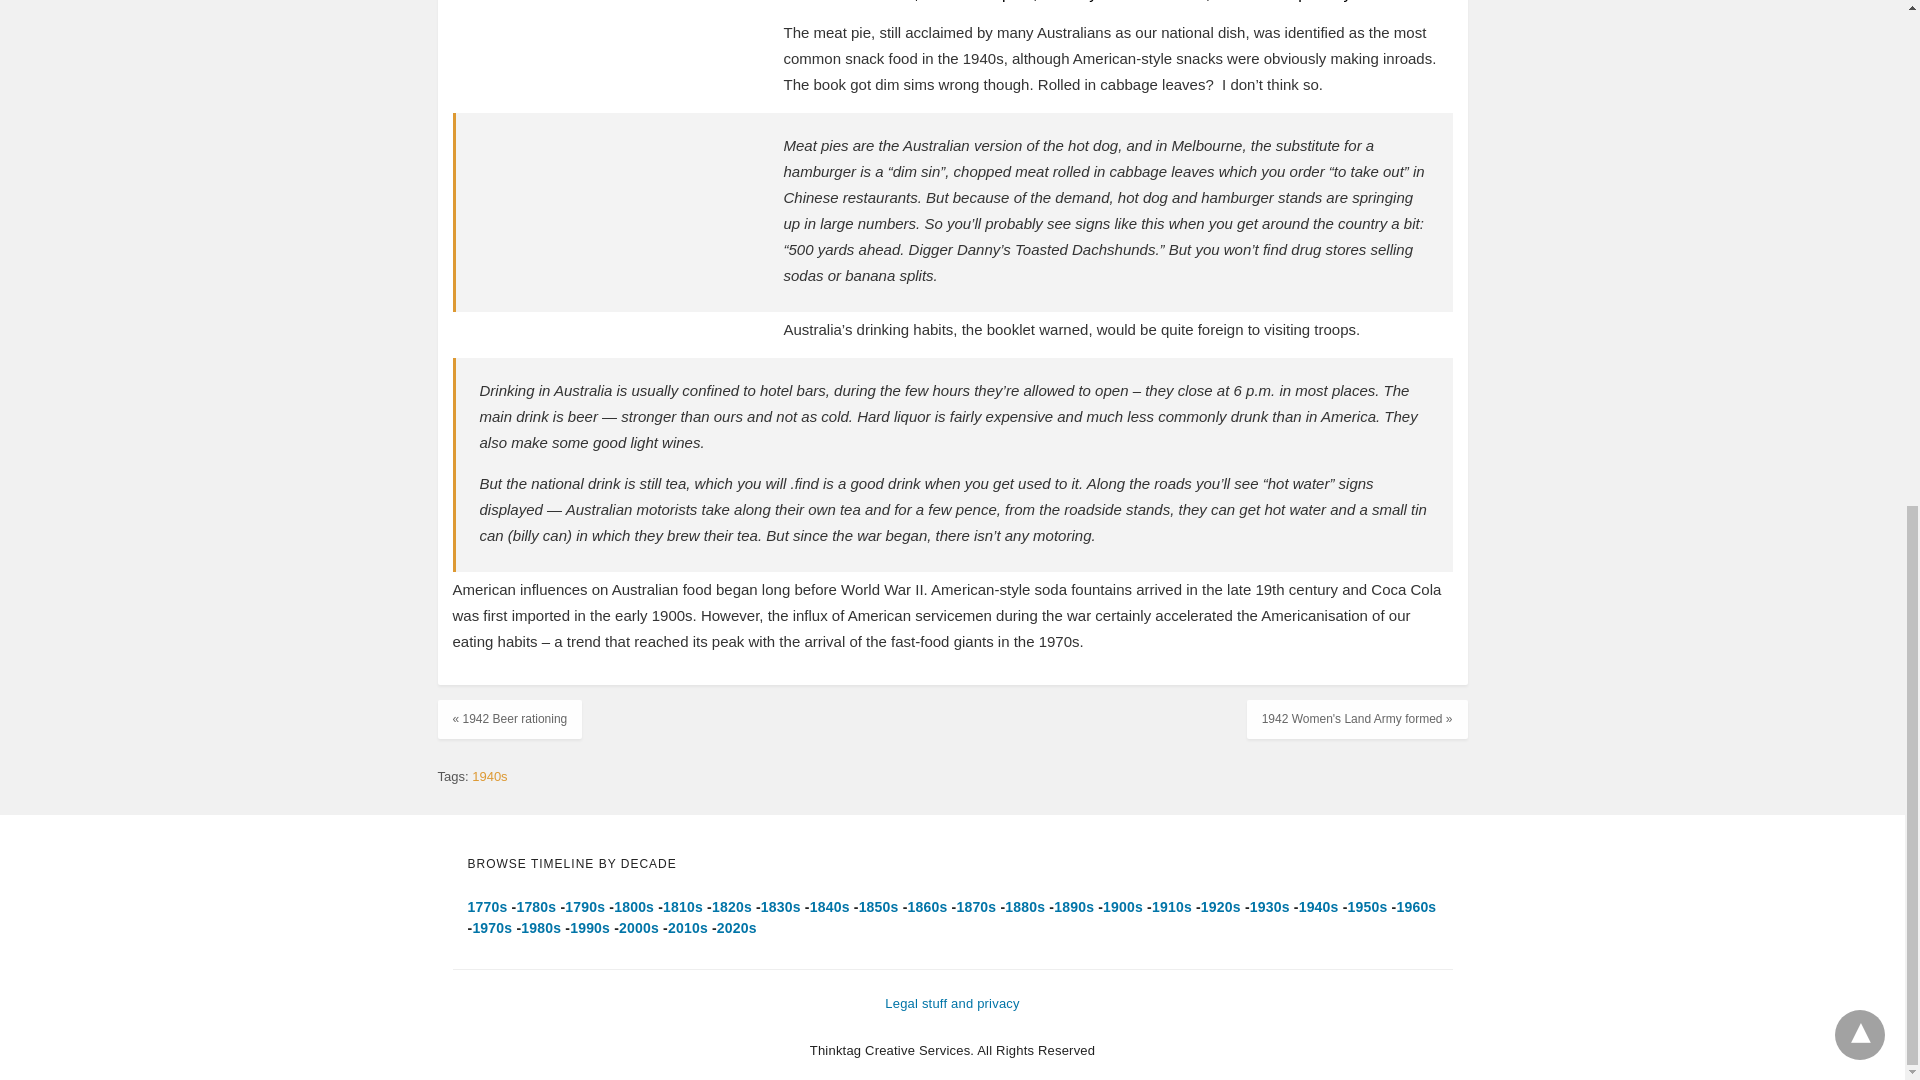 The width and height of the screenshot is (1920, 1080). What do you see at coordinates (634, 906) in the screenshot?
I see `1800s` at bounding box center [634, 906].